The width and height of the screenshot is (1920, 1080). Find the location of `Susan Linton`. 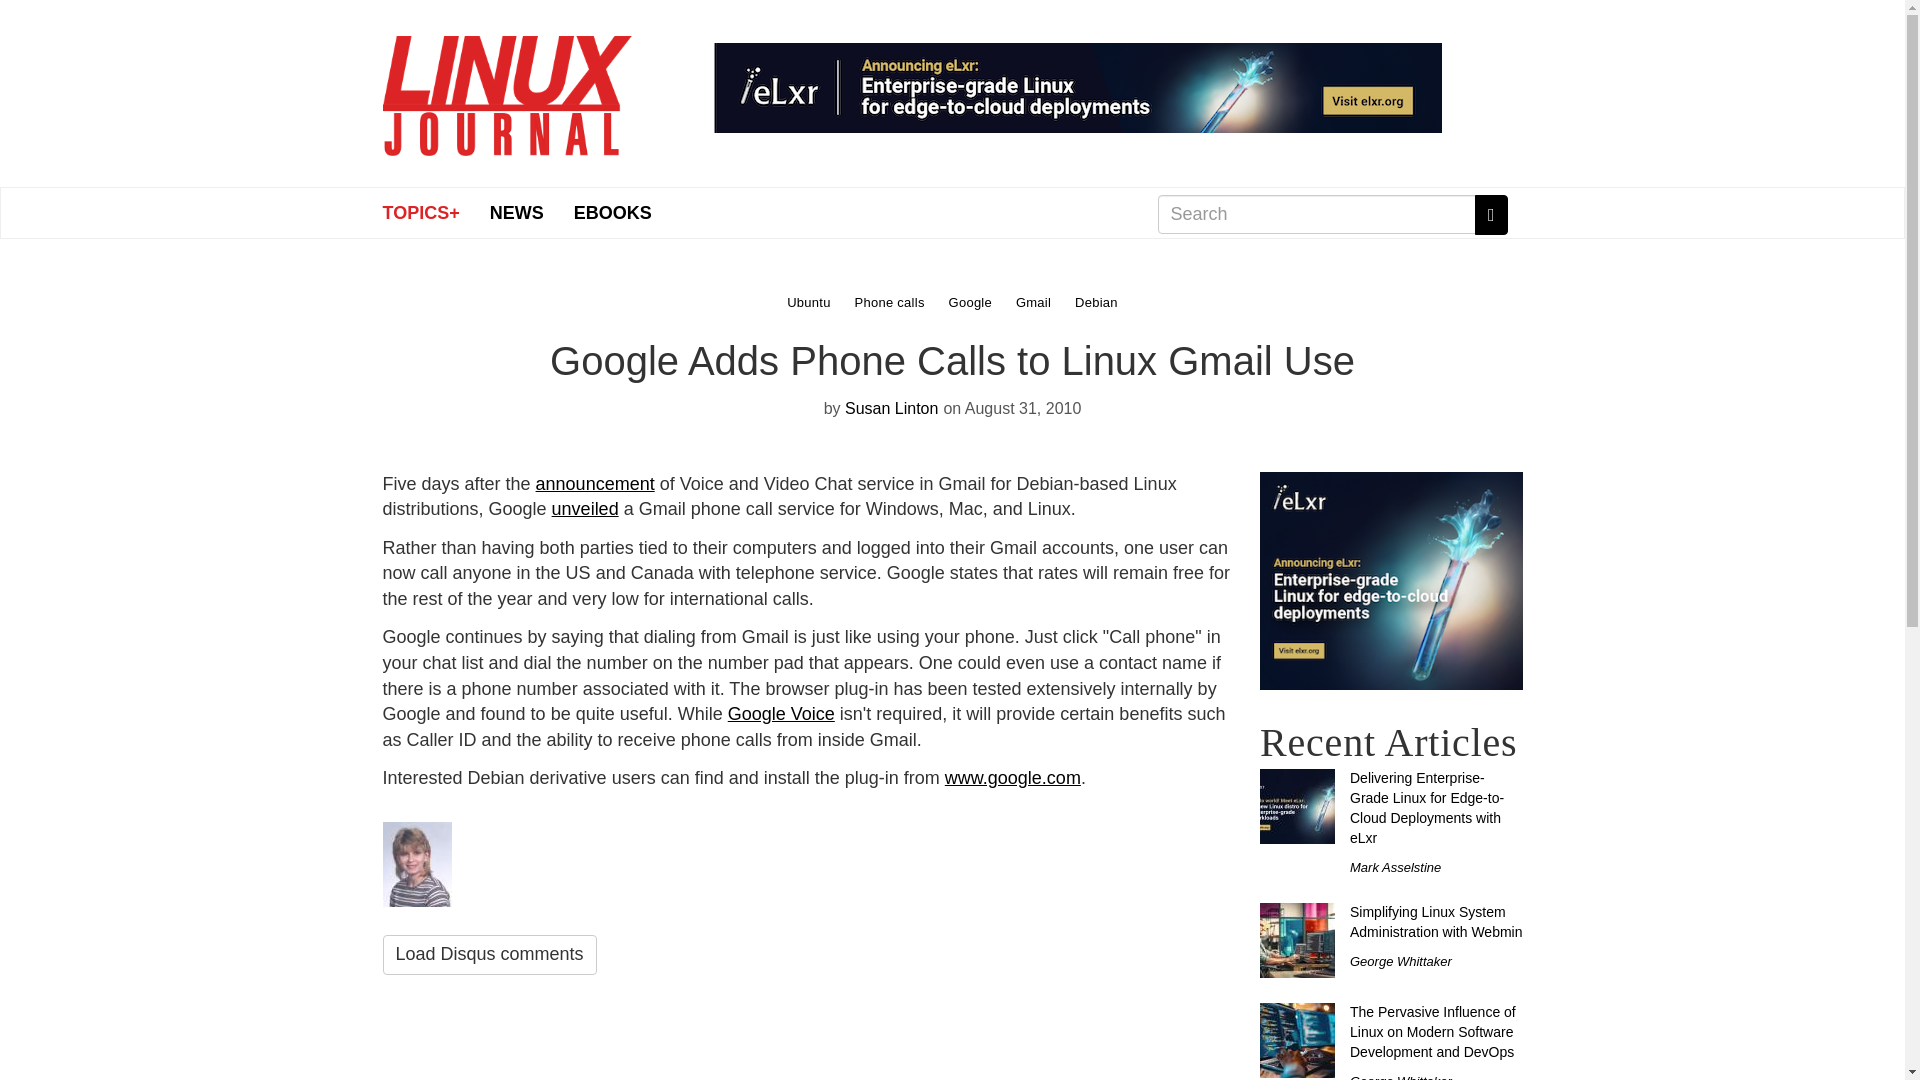

Susan Linton is located at coordinates (891, 408).